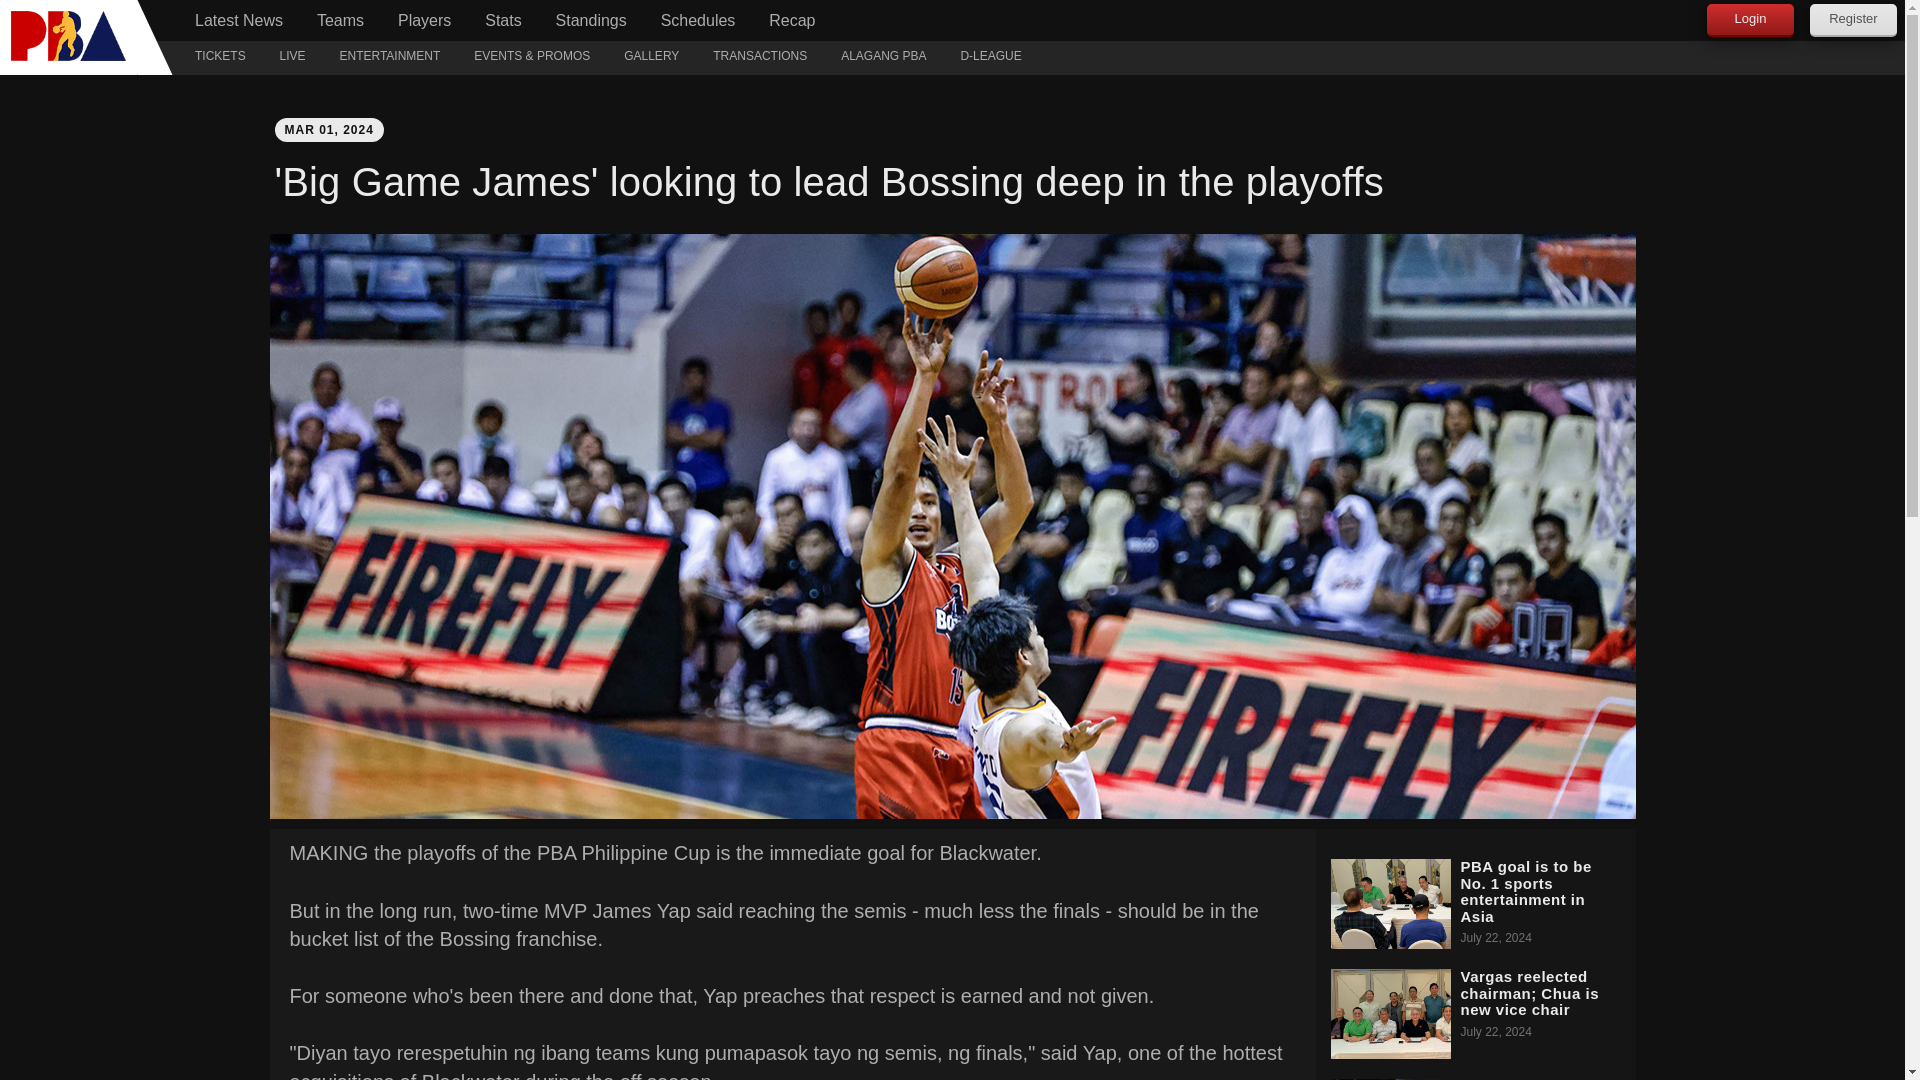 This screenshot has width=1920, height=1080. I want to click on Login, so click(1750, 20).